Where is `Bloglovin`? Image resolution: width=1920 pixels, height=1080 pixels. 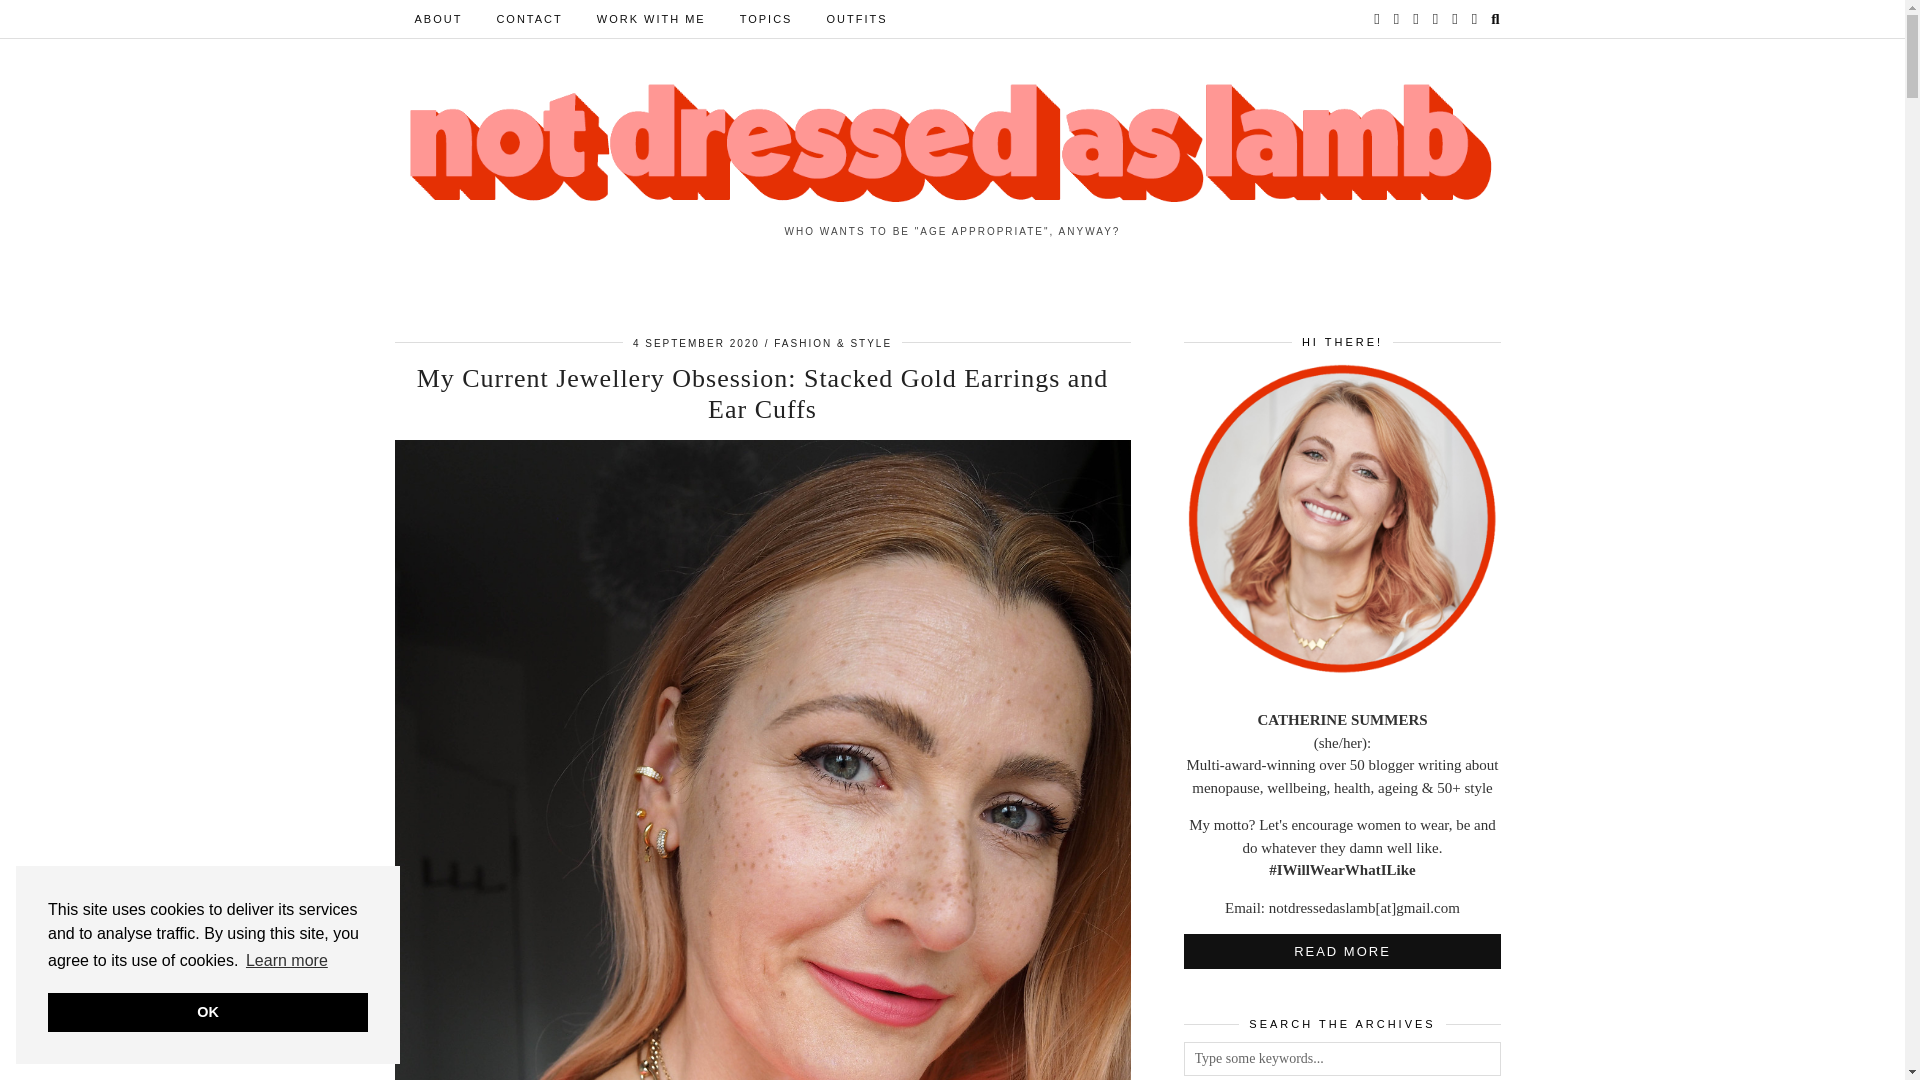 Bloglovin is located at coordinates (1416, 18).